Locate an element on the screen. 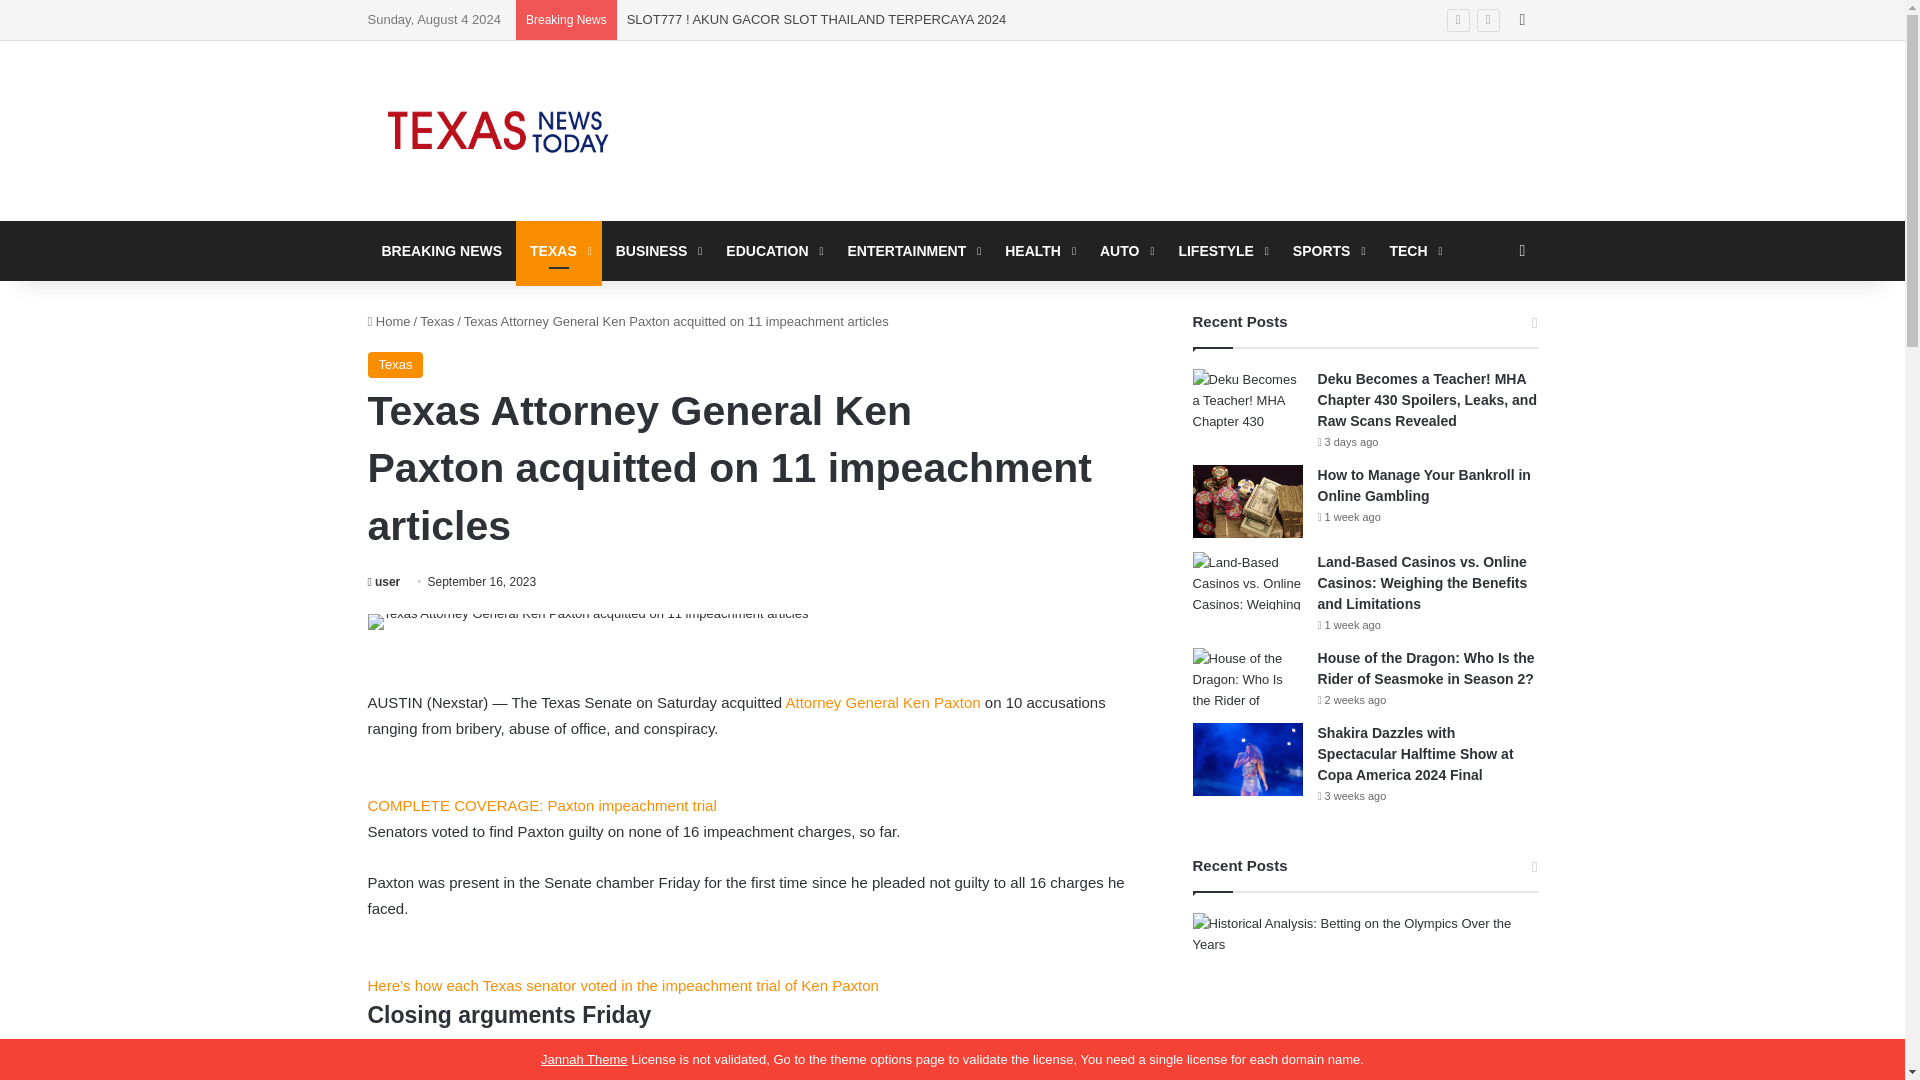 This screenshot has height=1080, width=1920. TECH is located at coordinates (1412, 250).